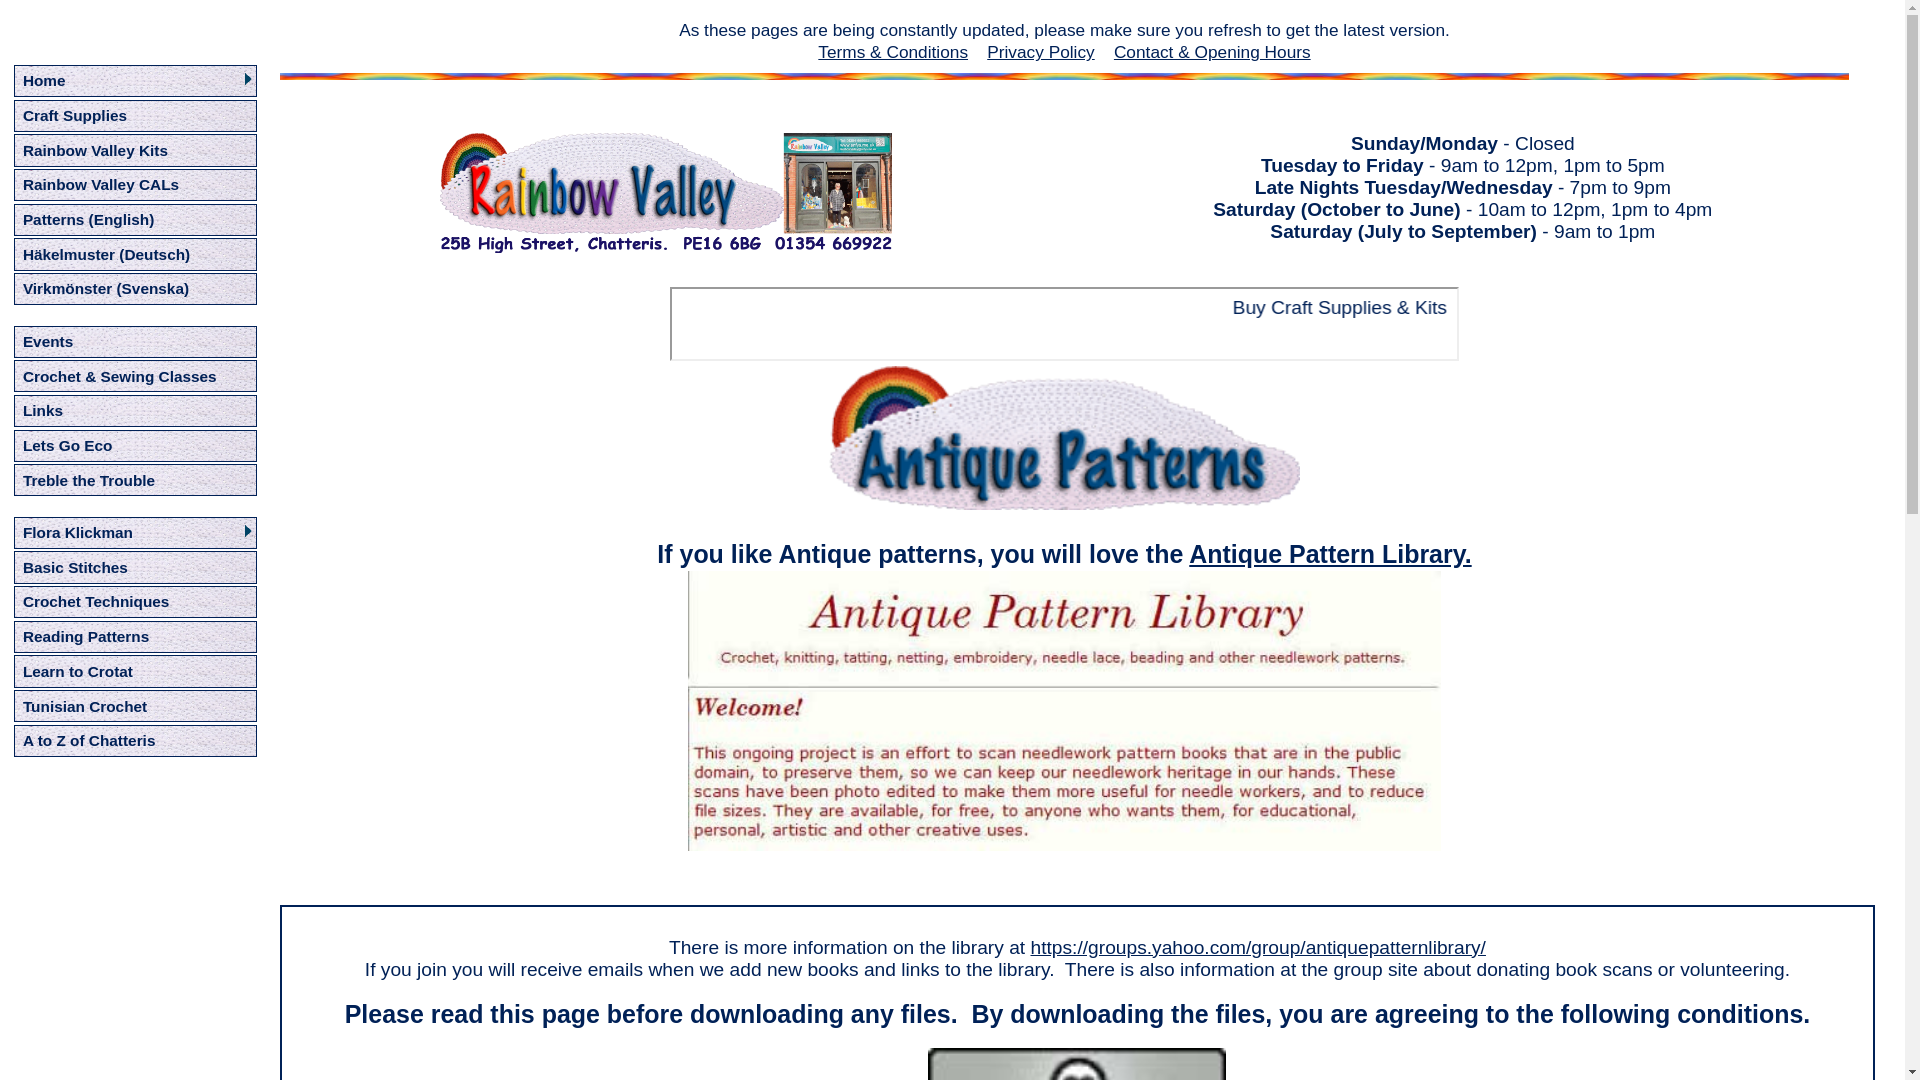 The image size is (1920, 1080). I want to click on The data we collect and what we do with it., so click(1040, 52).